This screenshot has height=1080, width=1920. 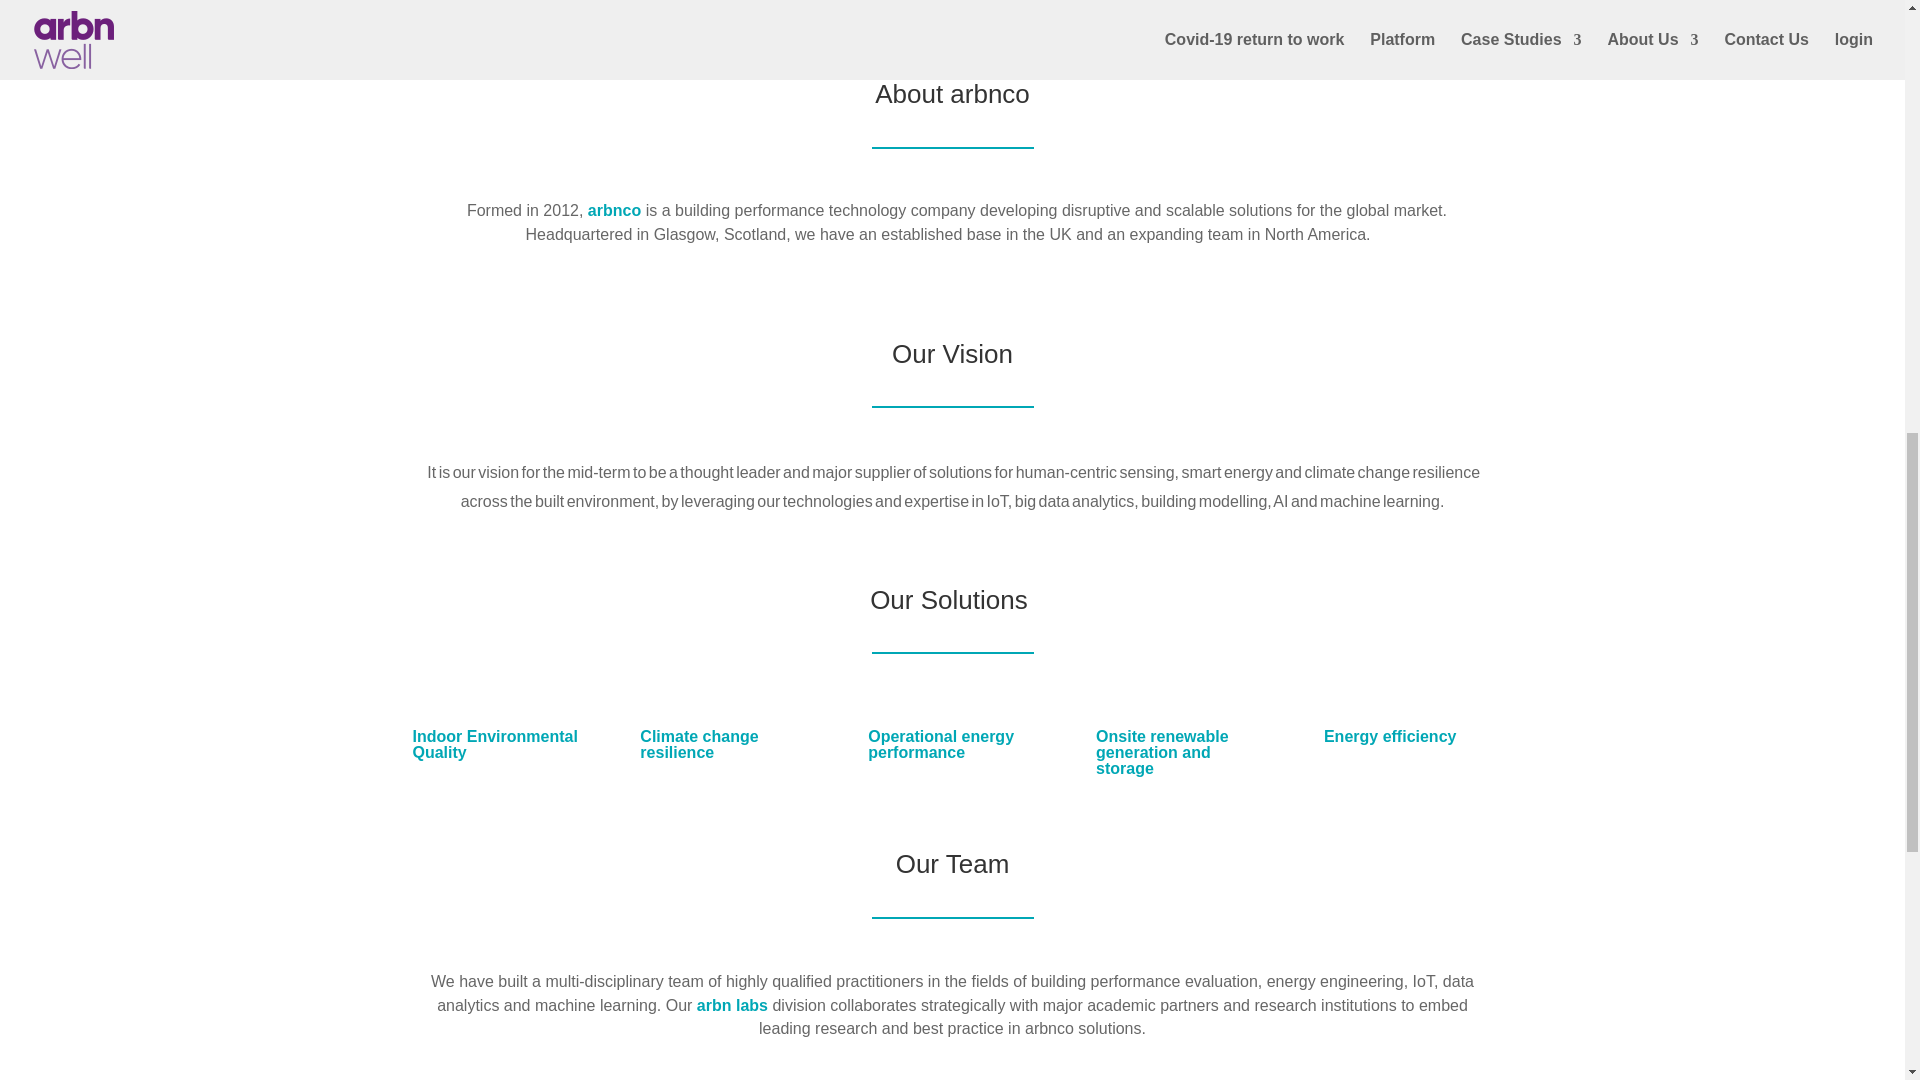 What do you see at coordinates (698, 744) in the screenshot?
I see `Climate change resilience ` at bounding box center [698, 744].